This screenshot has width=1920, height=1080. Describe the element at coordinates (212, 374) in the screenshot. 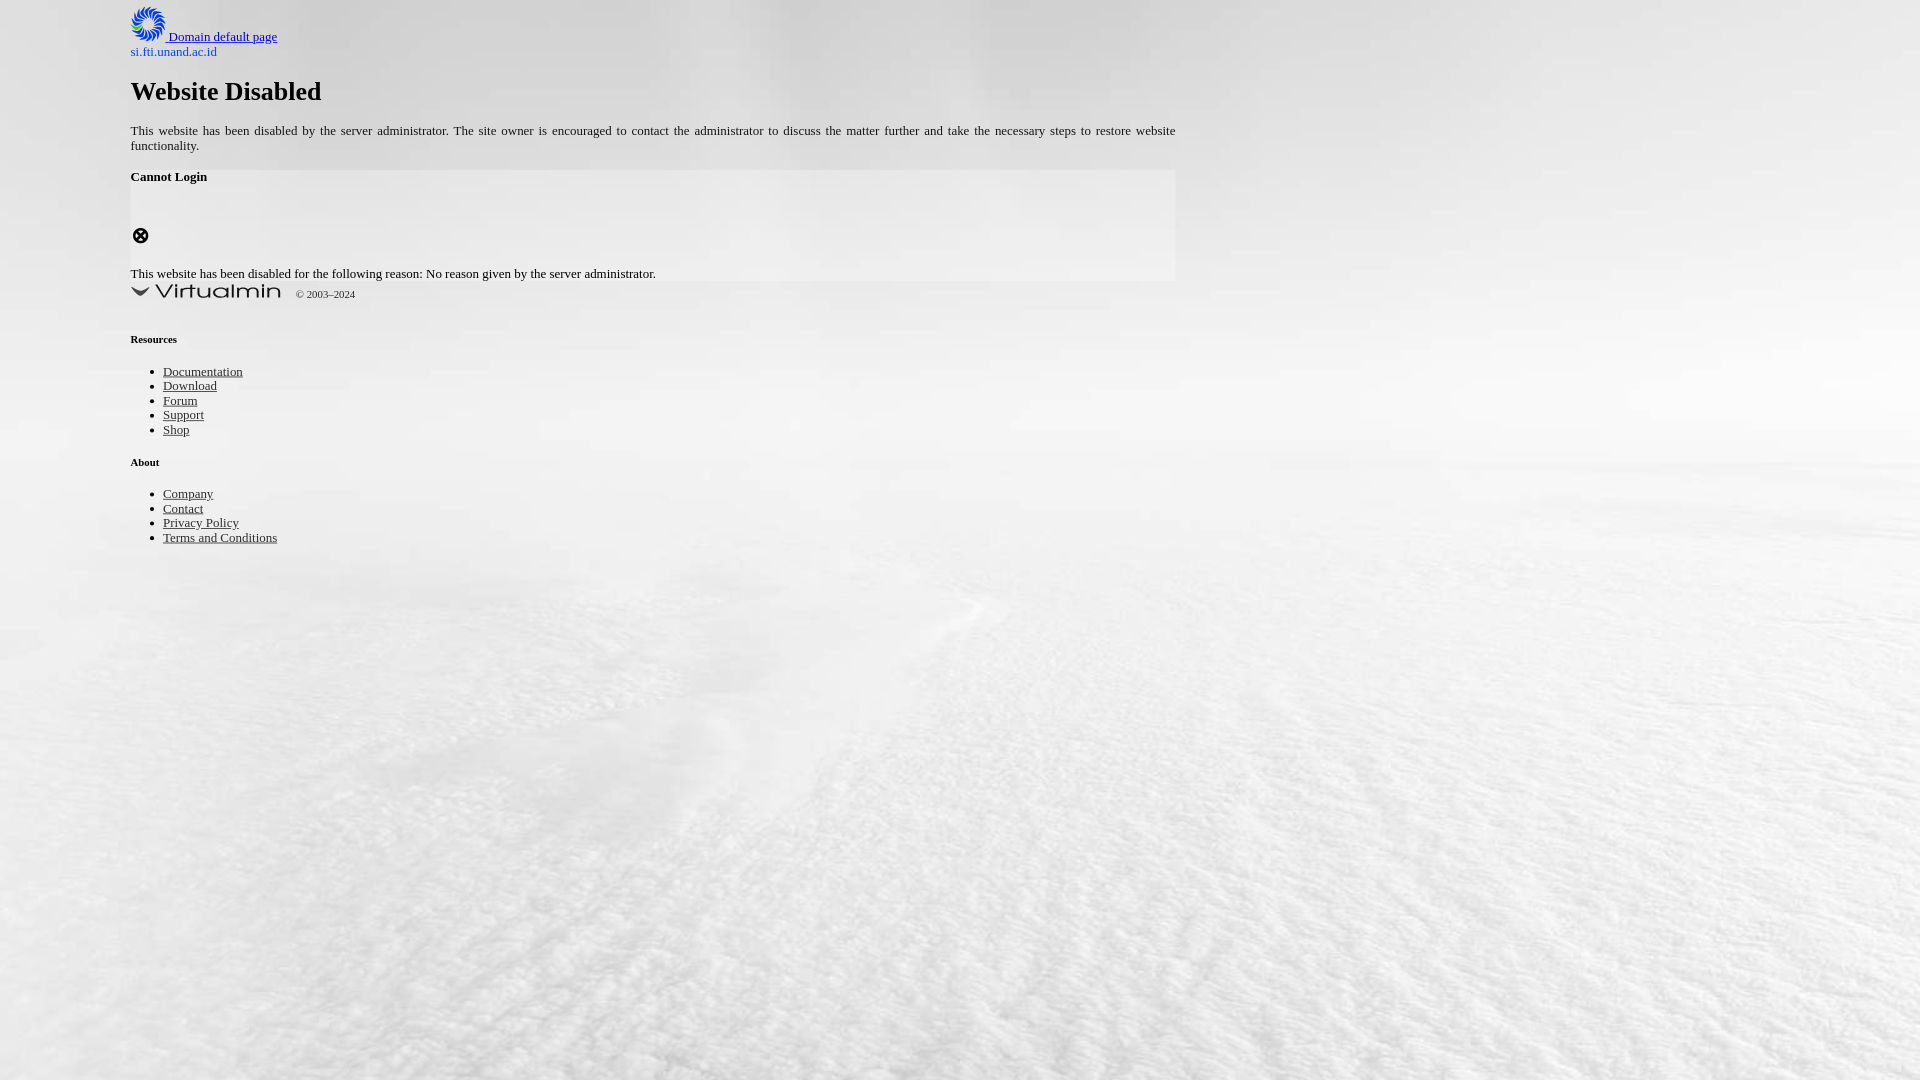

I see `Documentation` at that location.